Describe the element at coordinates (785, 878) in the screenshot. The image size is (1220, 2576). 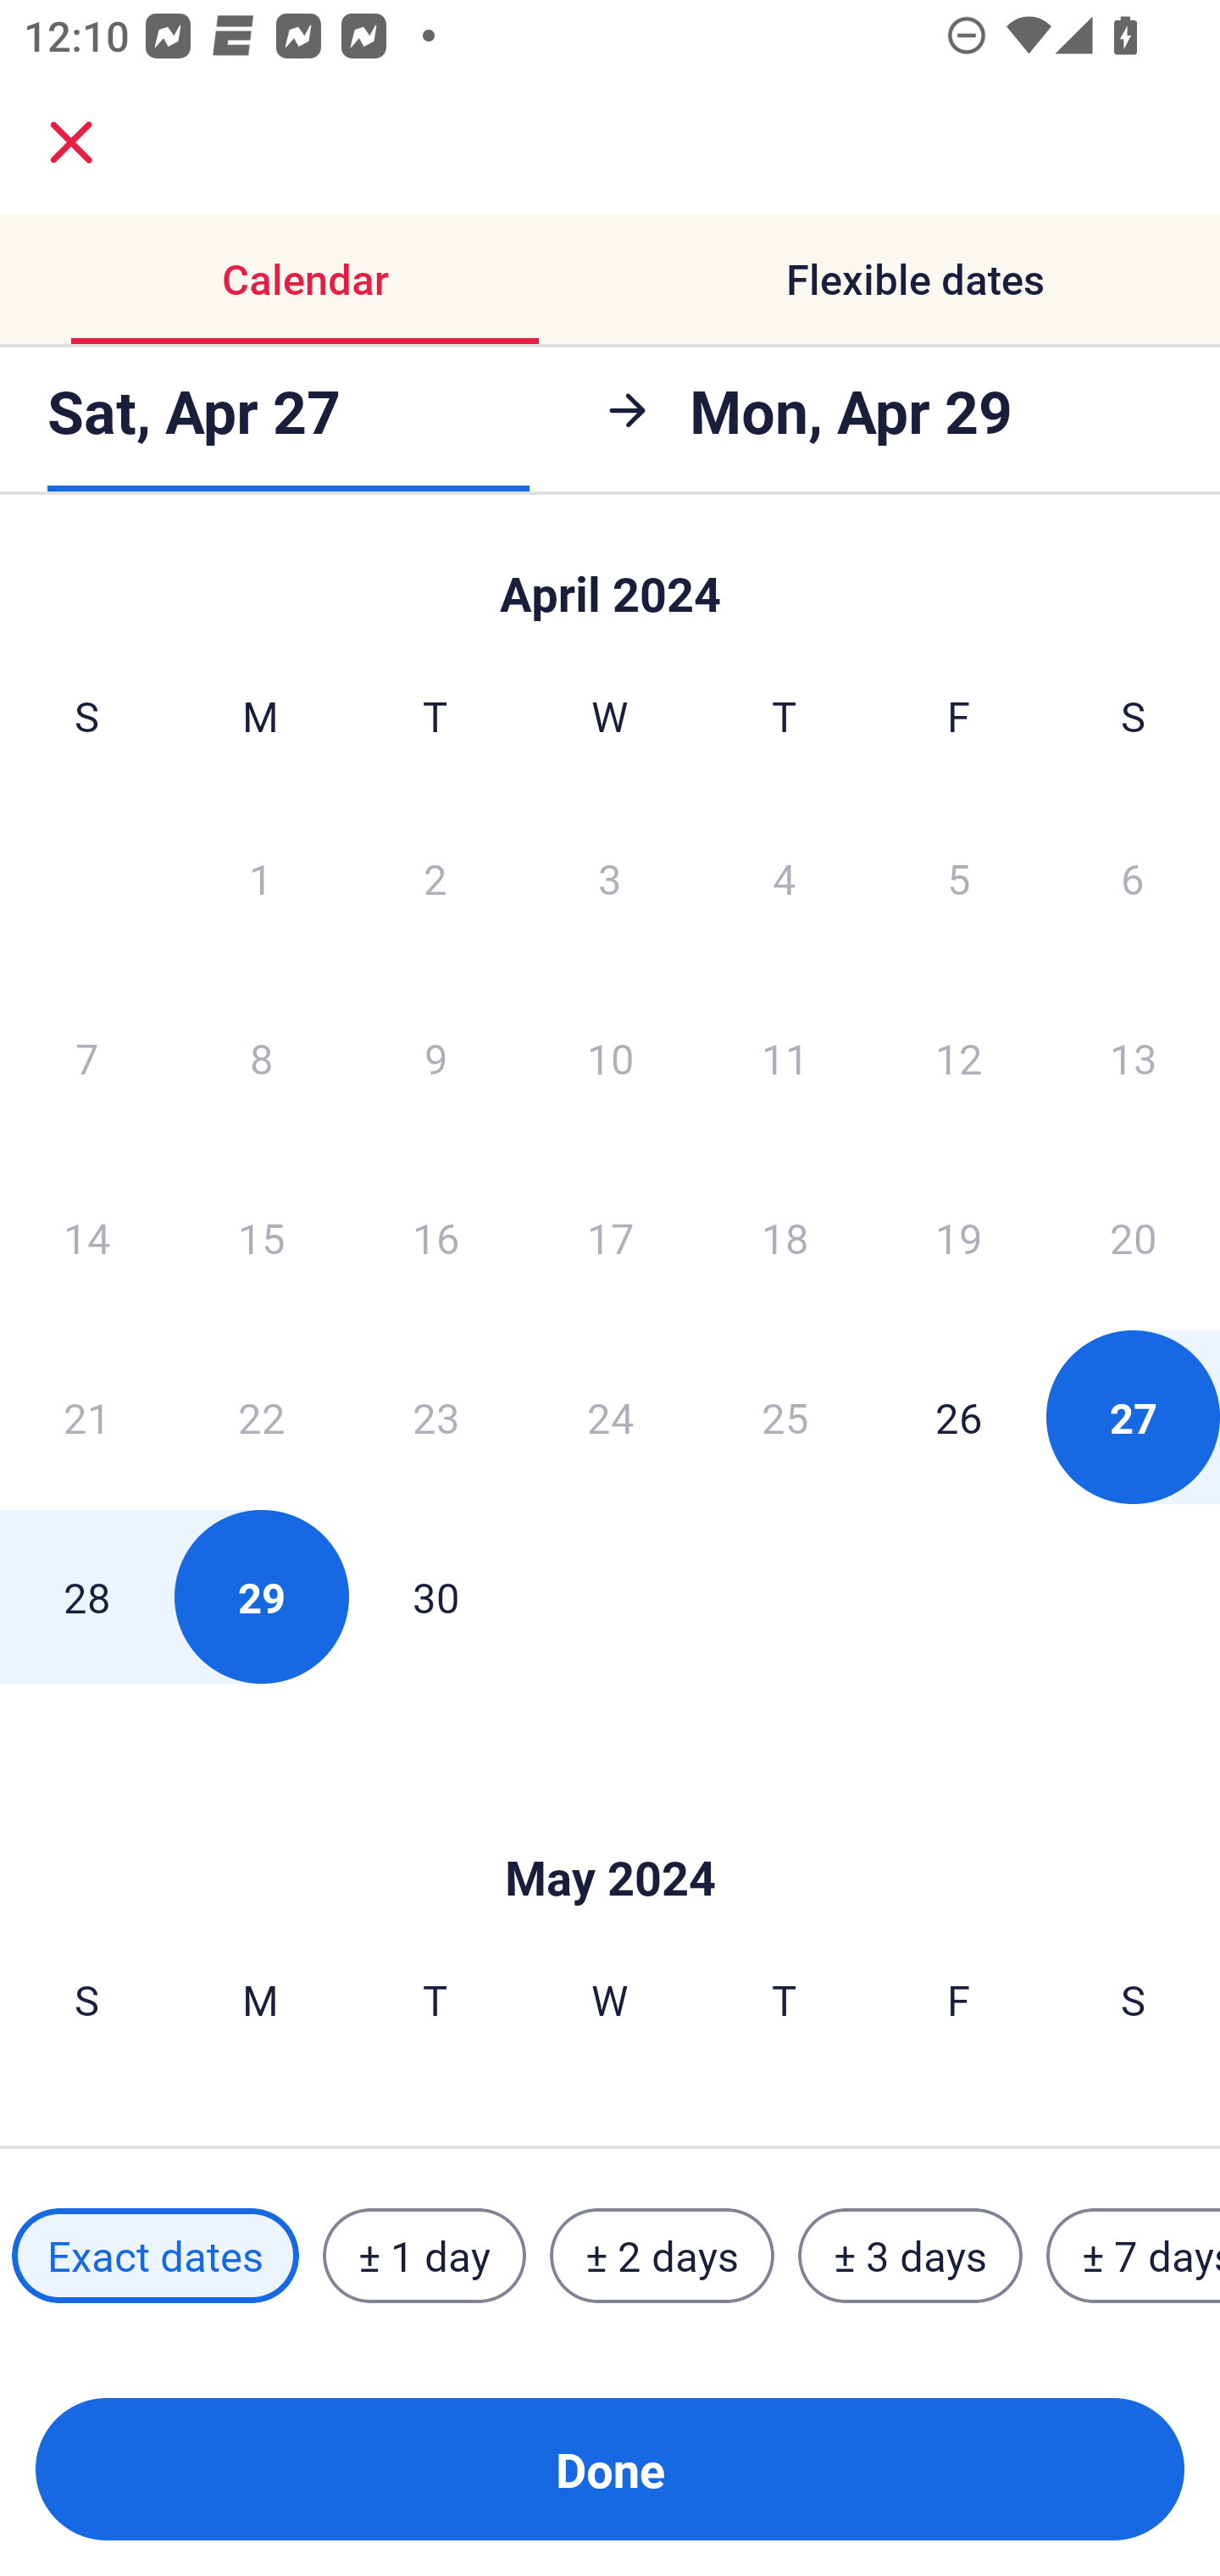
I see `4 Thursday, April 4, 2024` at that location.